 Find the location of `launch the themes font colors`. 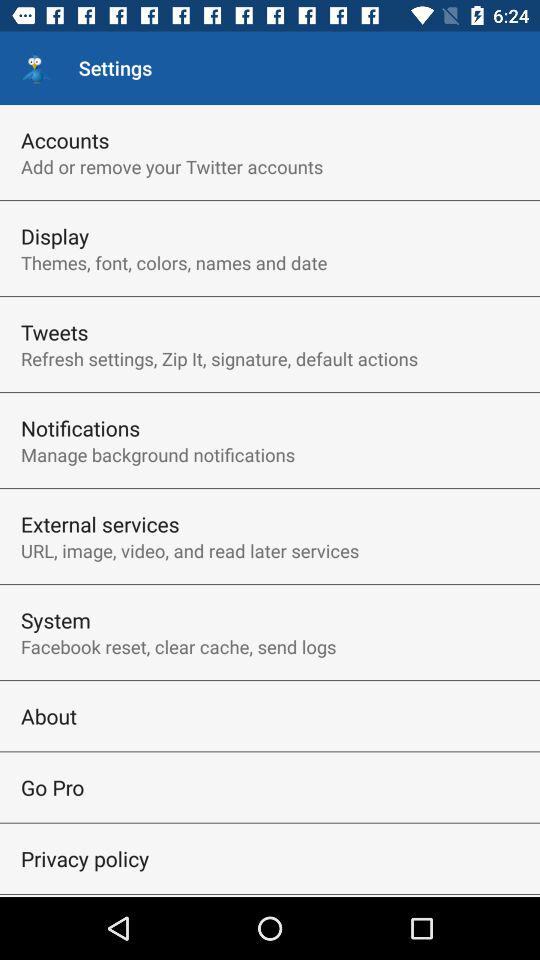

launch the themes font colors is located at coordinates (174, 262).